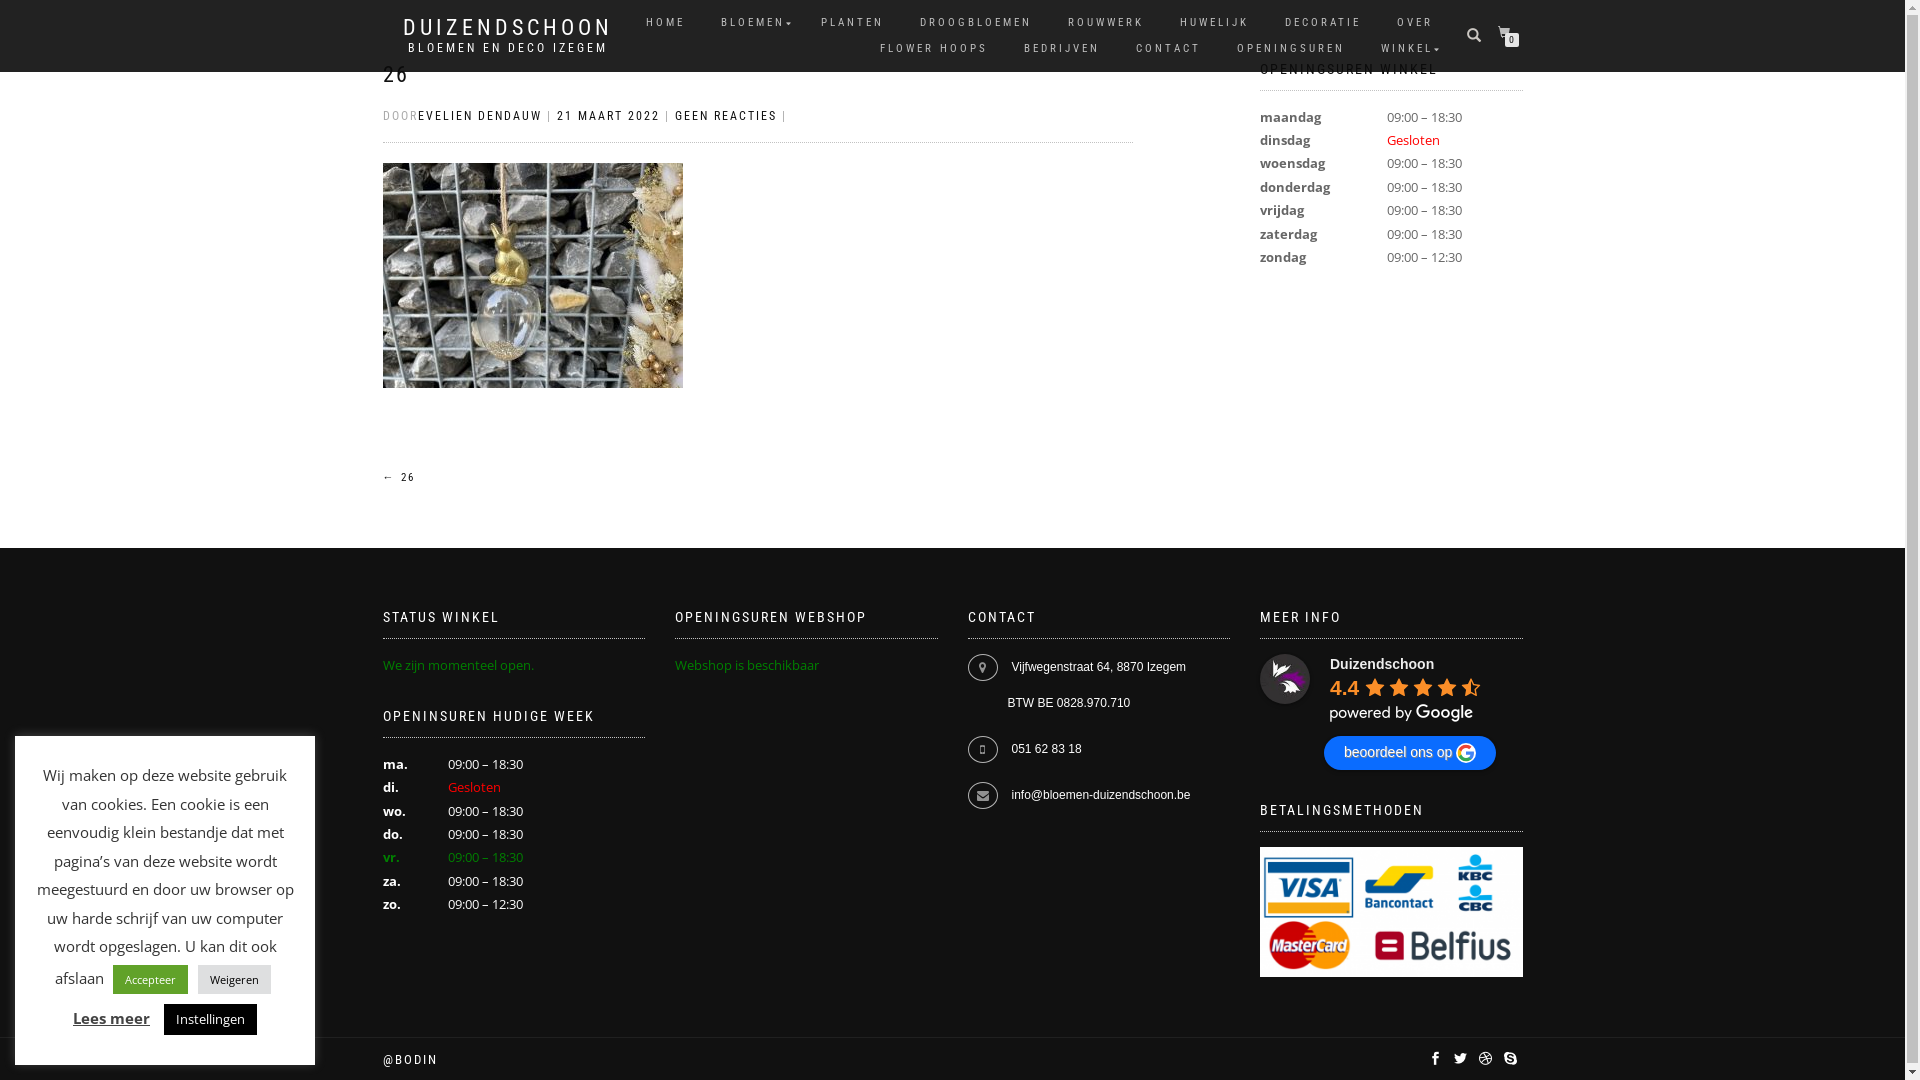 The image size is (1920, 1080). I want to click on powered by Google, so click(1402, 713).